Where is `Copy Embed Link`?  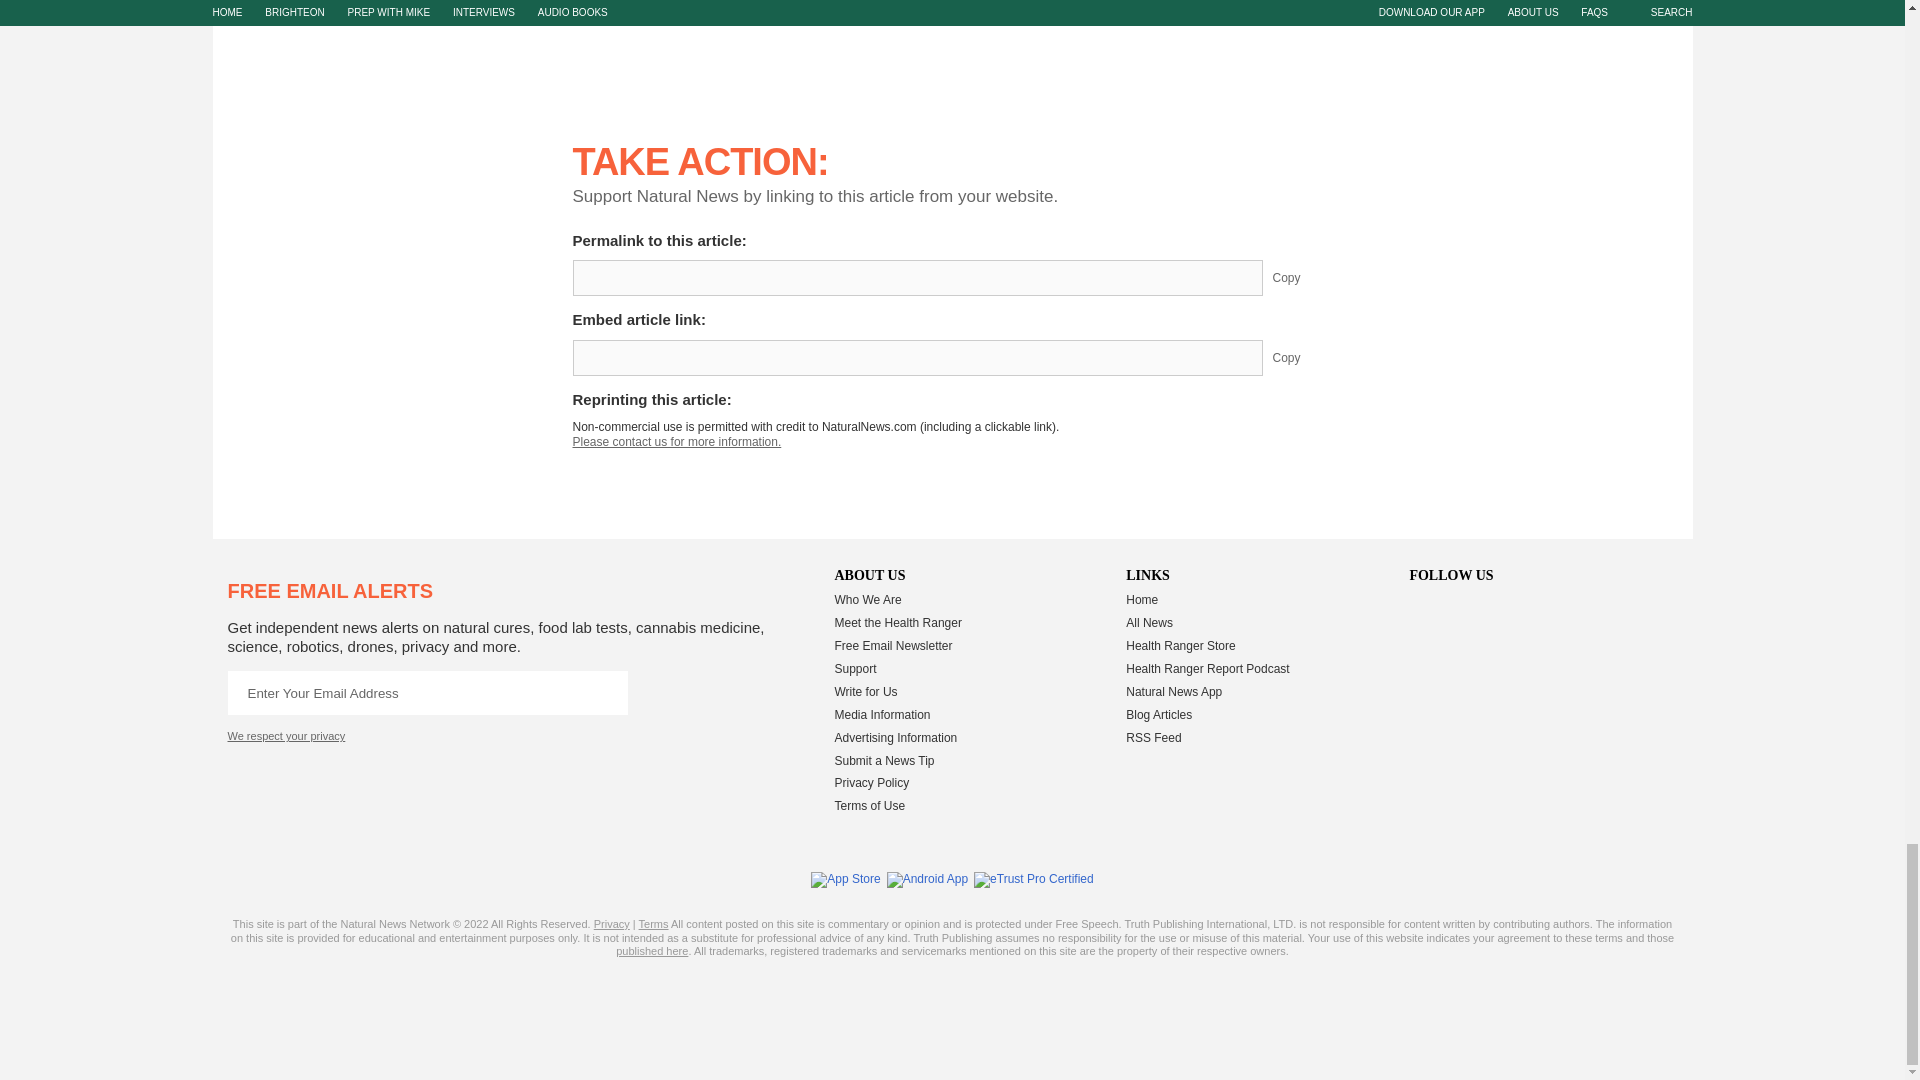
Copy Embed Link is located at coordinates (1302, 358).